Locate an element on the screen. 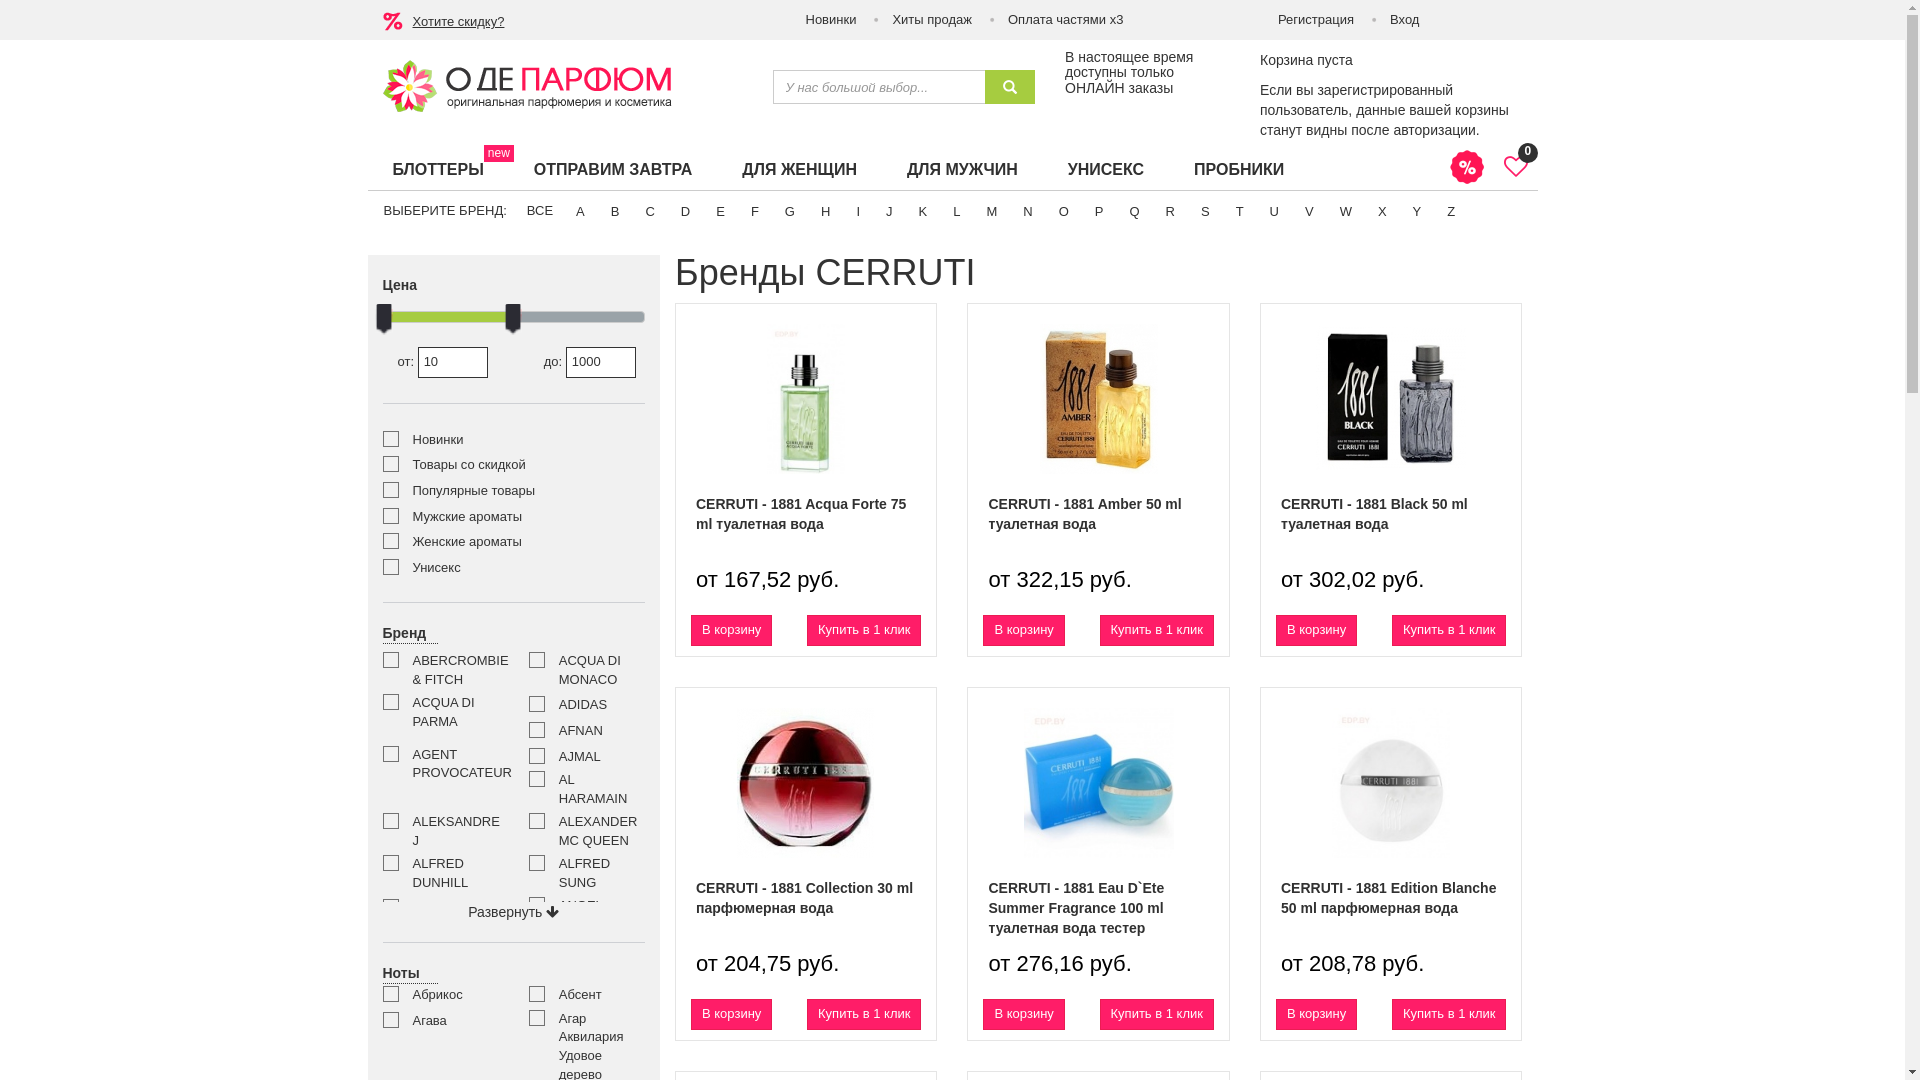  L is located at coordinates (956, 212).